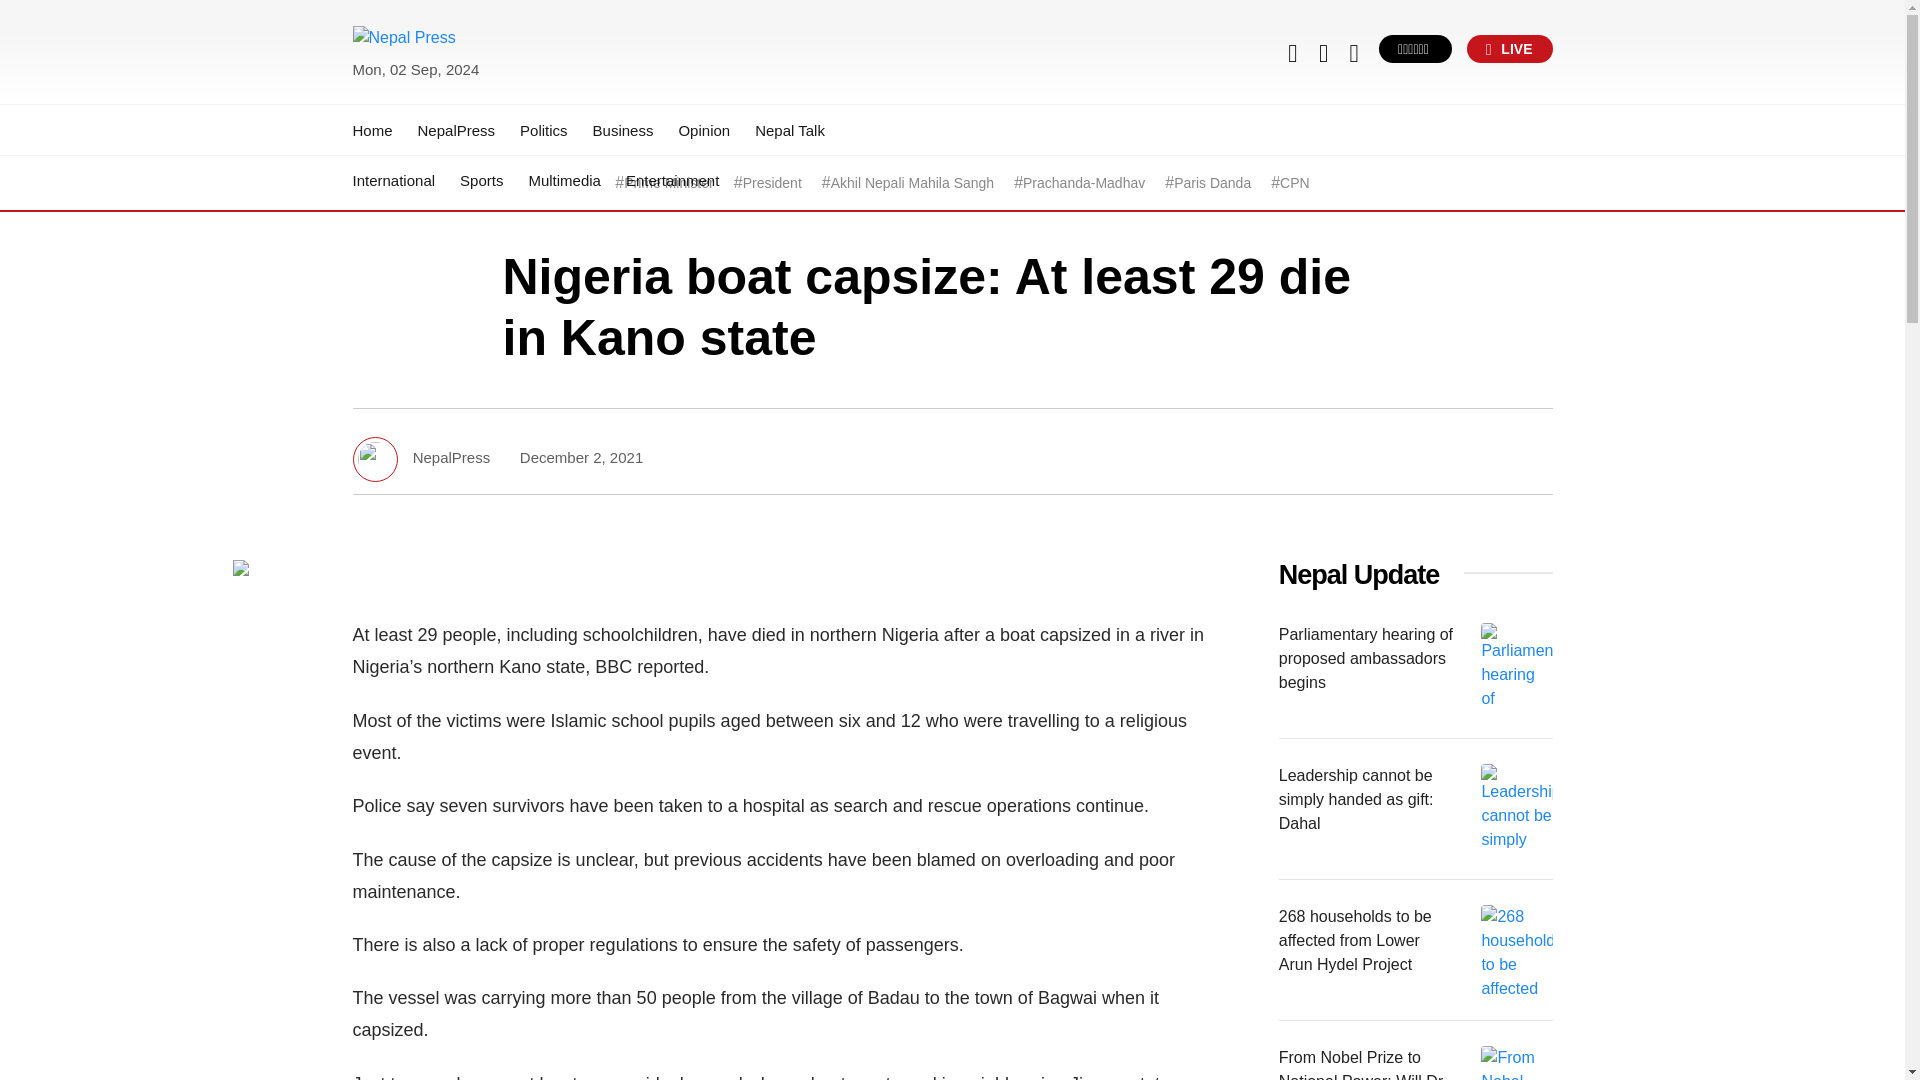 The image size is (1920, 1080). I want to click on Akhil Nepali Mahila Sangh, so click(912, 183).